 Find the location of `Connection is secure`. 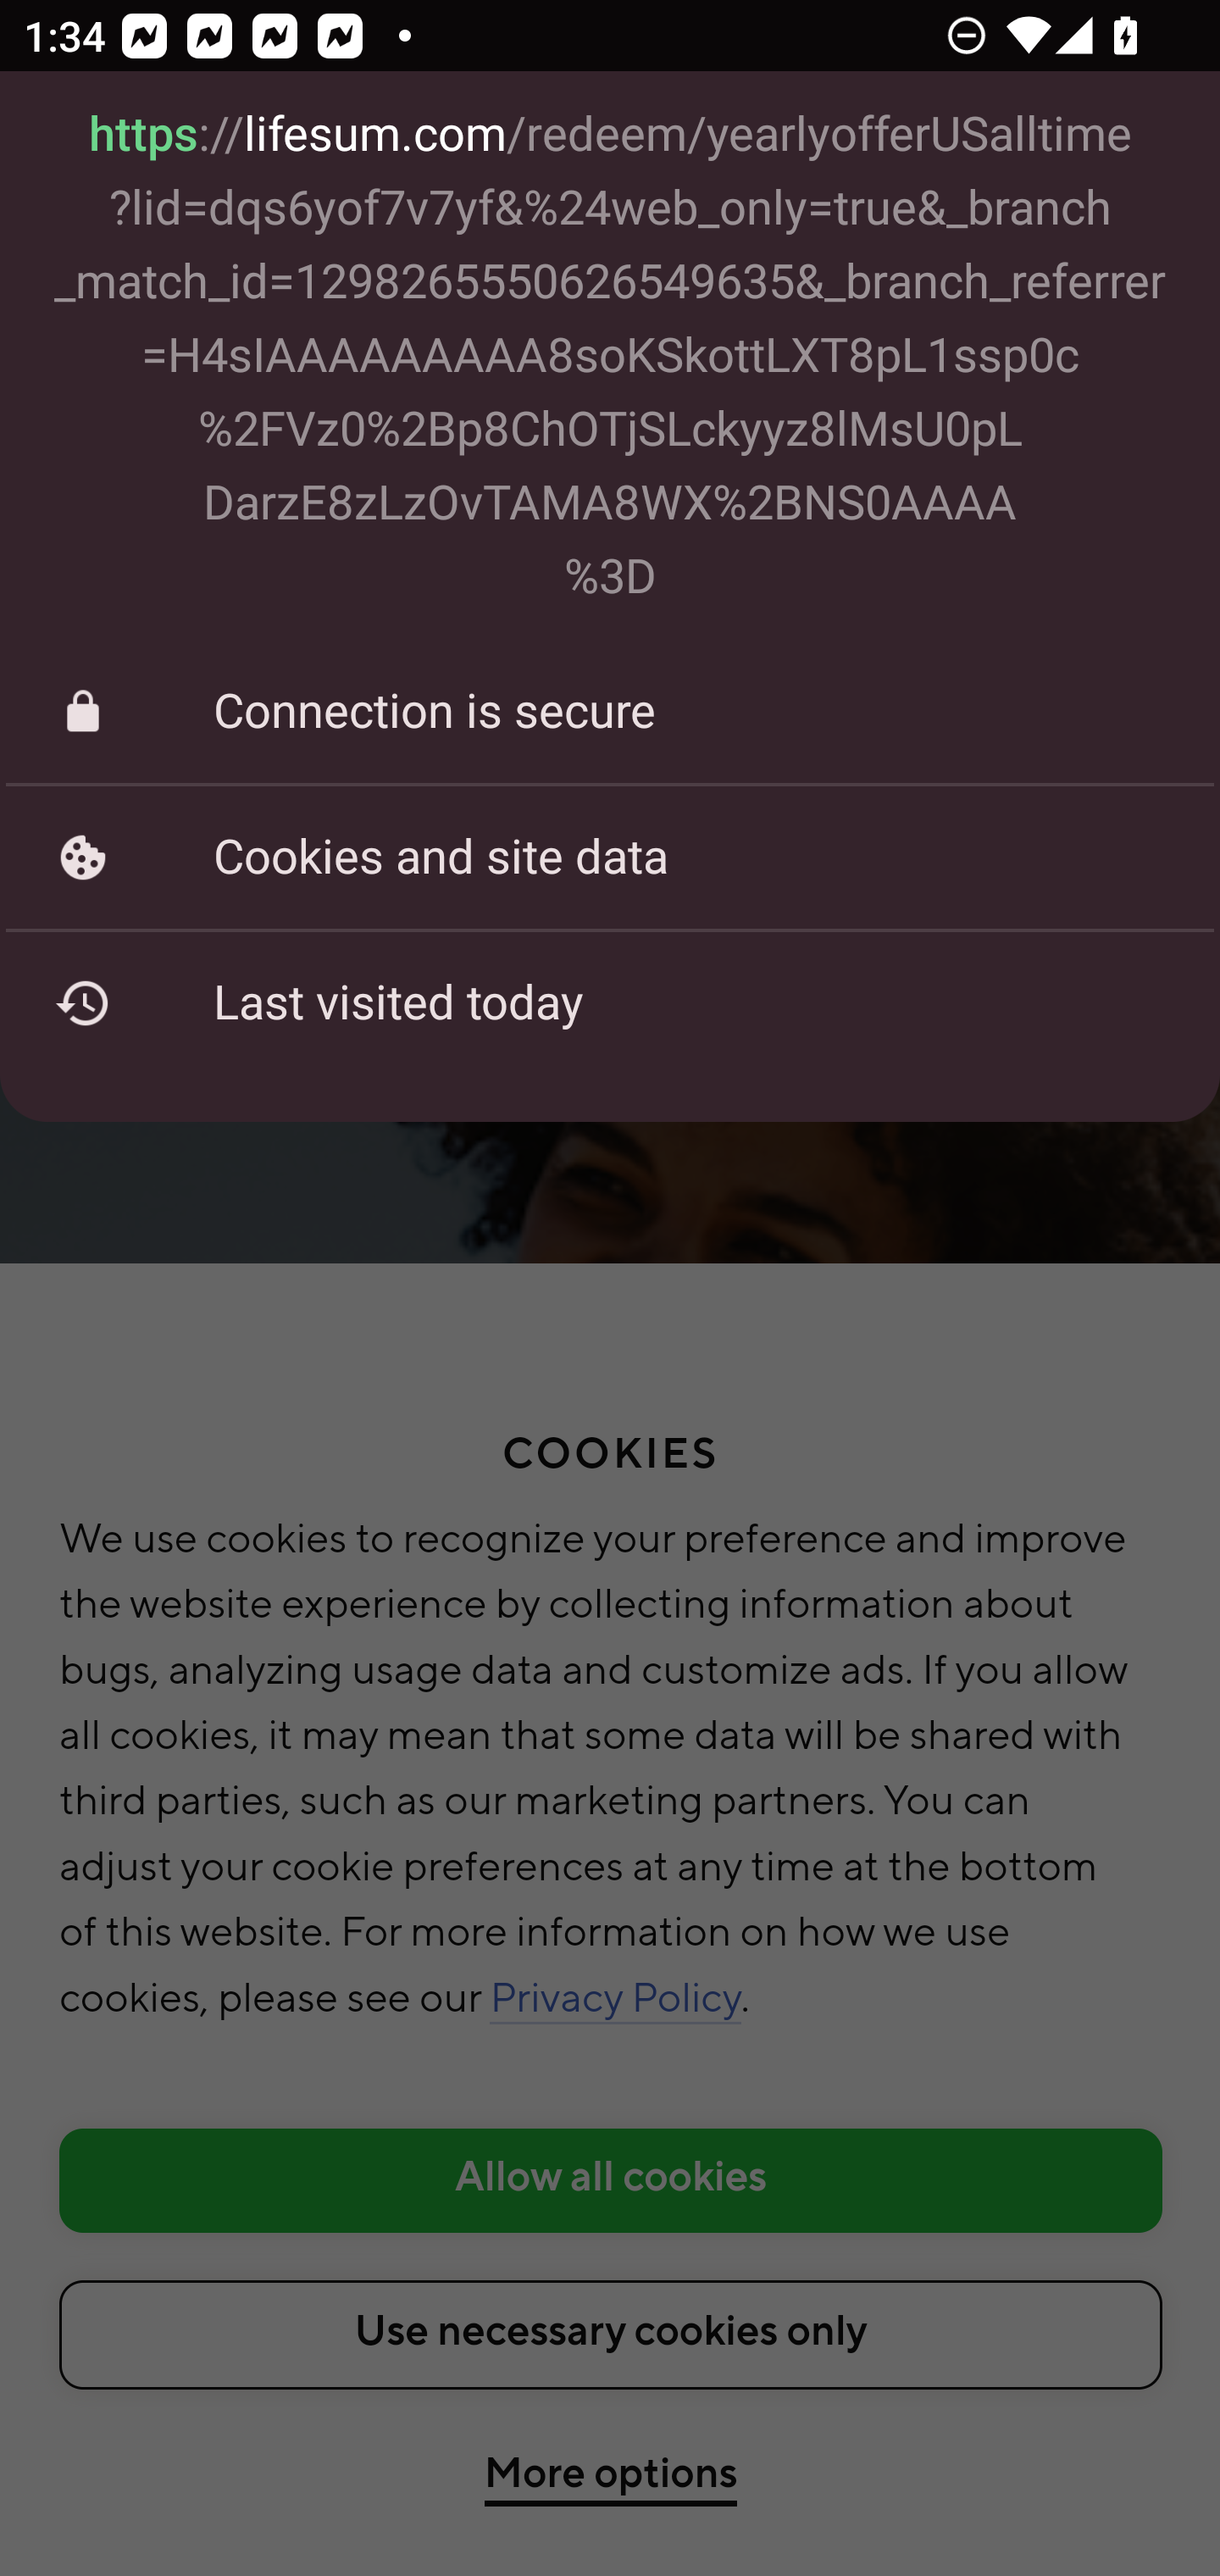

Connection is secure is located at coordinates (610, 712).